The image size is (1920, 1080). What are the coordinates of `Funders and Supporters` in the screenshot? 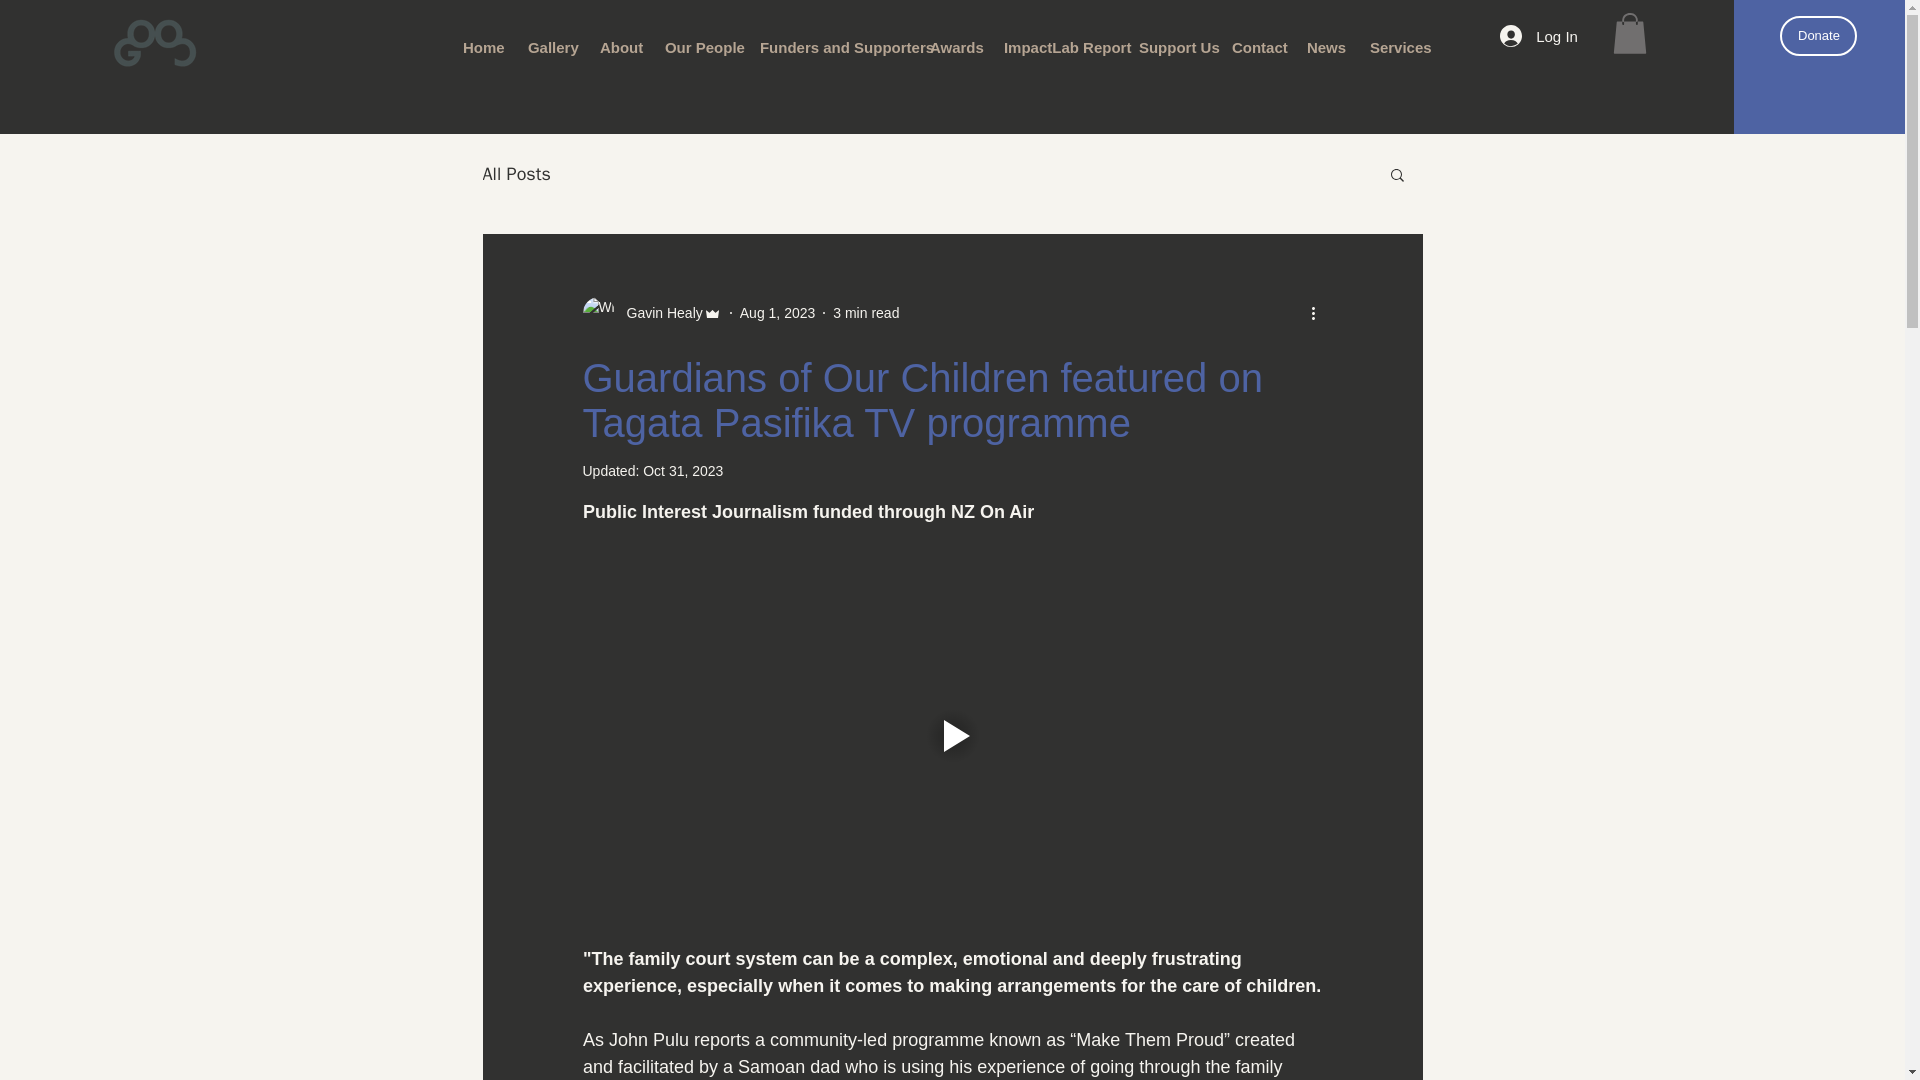 It's located at (830, 48).